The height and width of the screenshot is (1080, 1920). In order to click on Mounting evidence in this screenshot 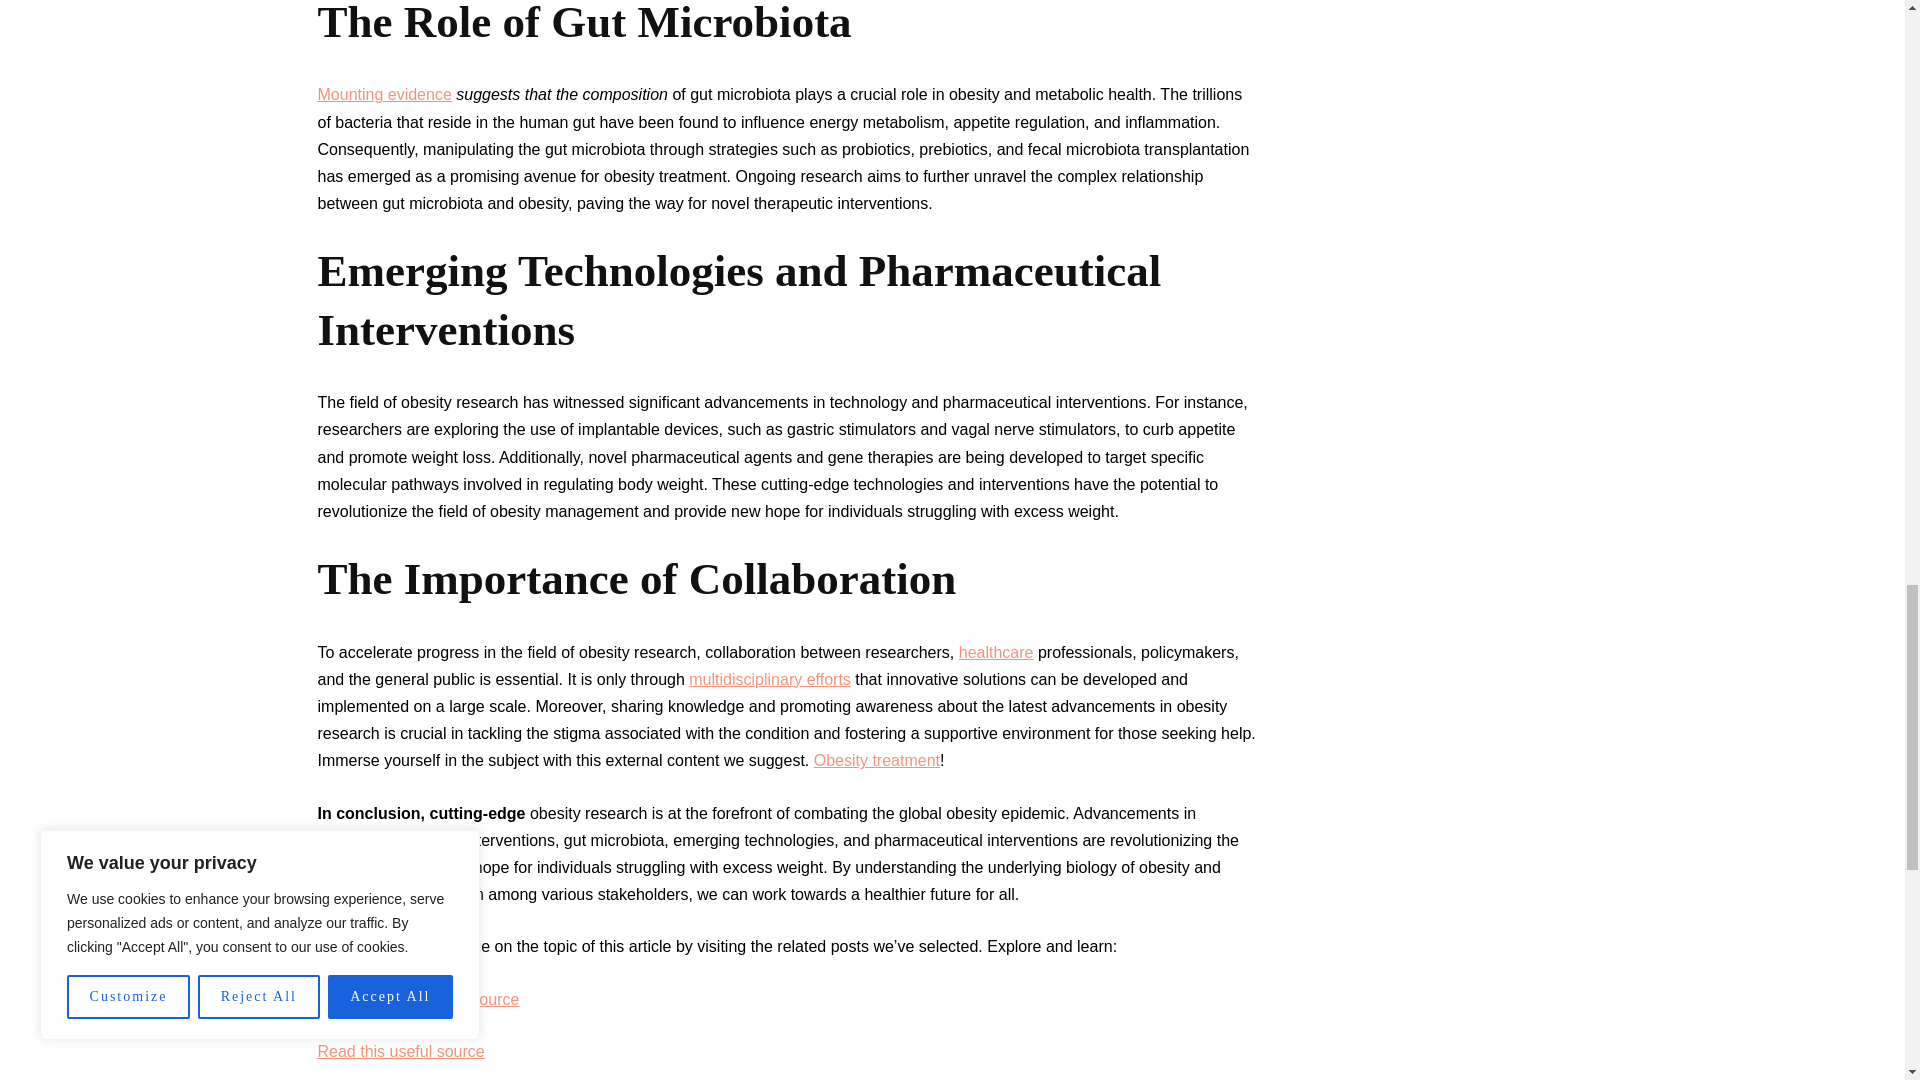, I will do `click(384, 94)`.